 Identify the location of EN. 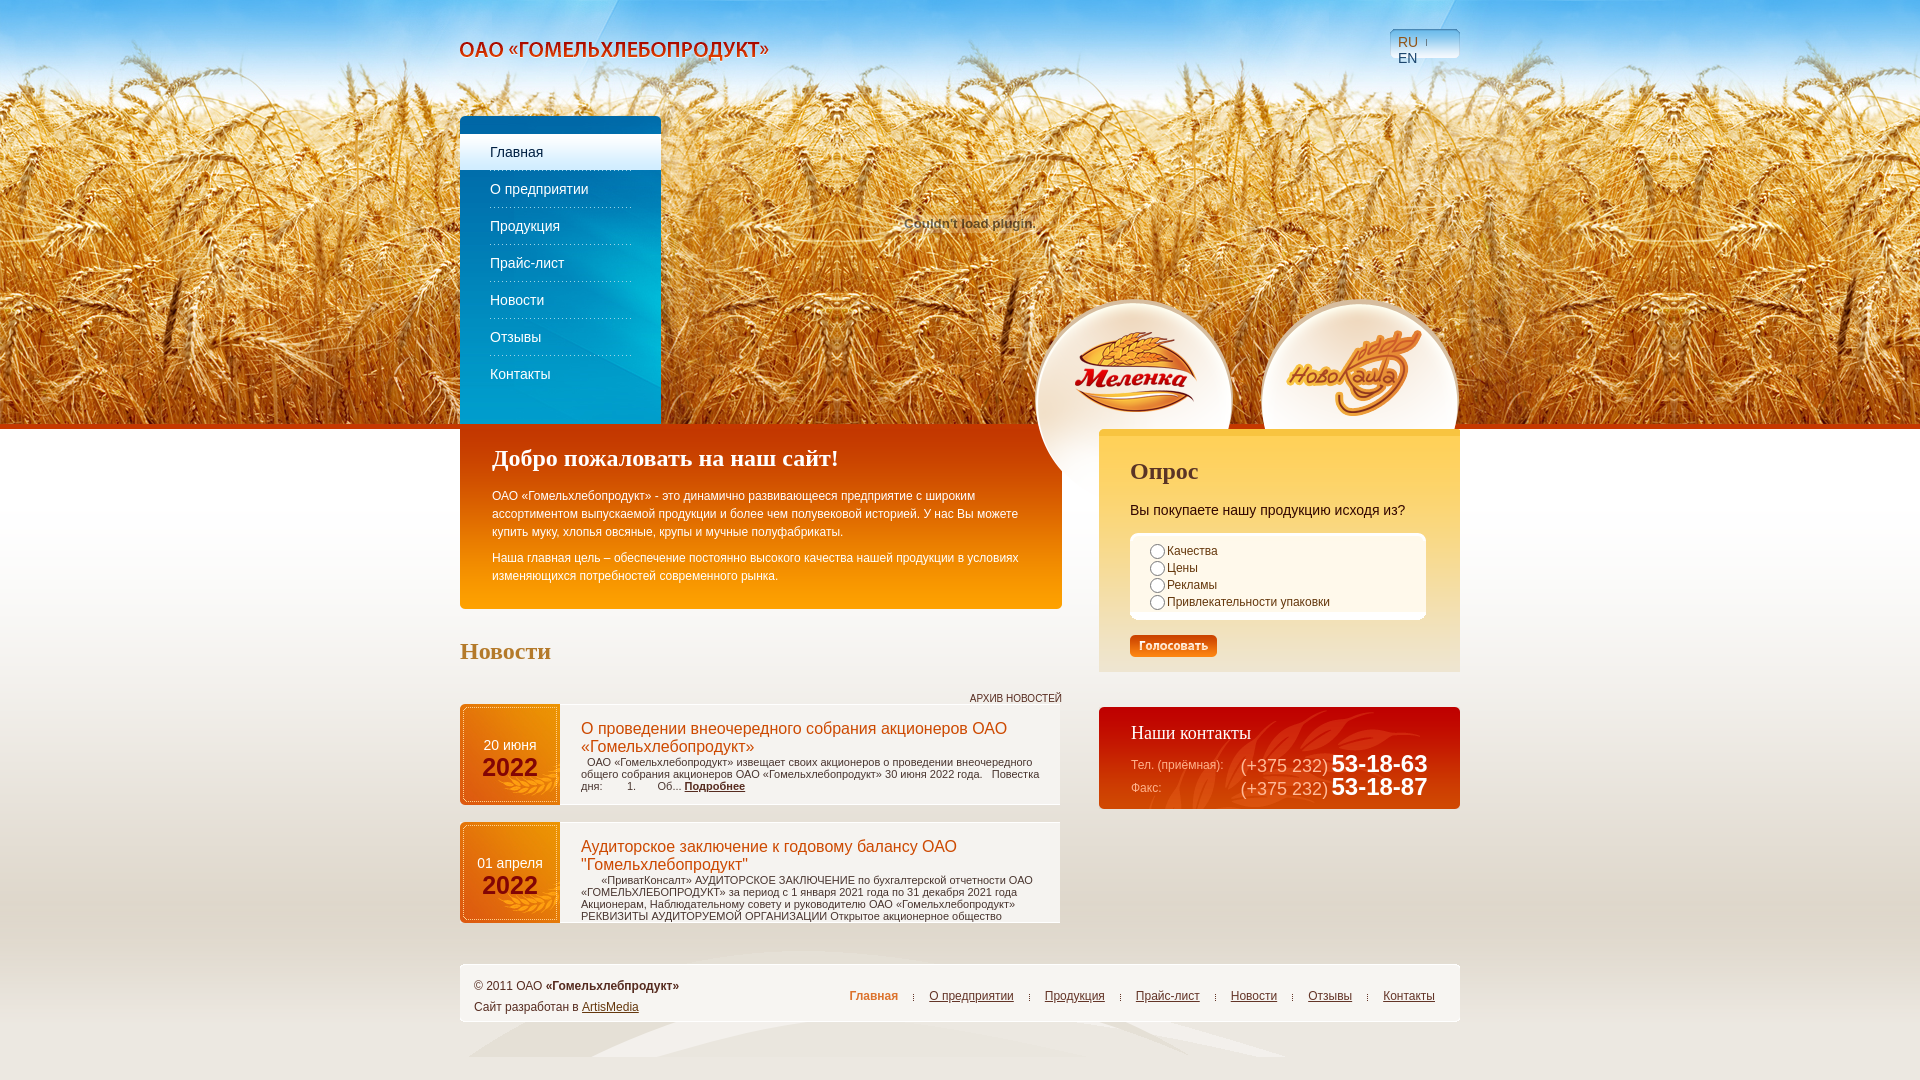
(1408, 58).